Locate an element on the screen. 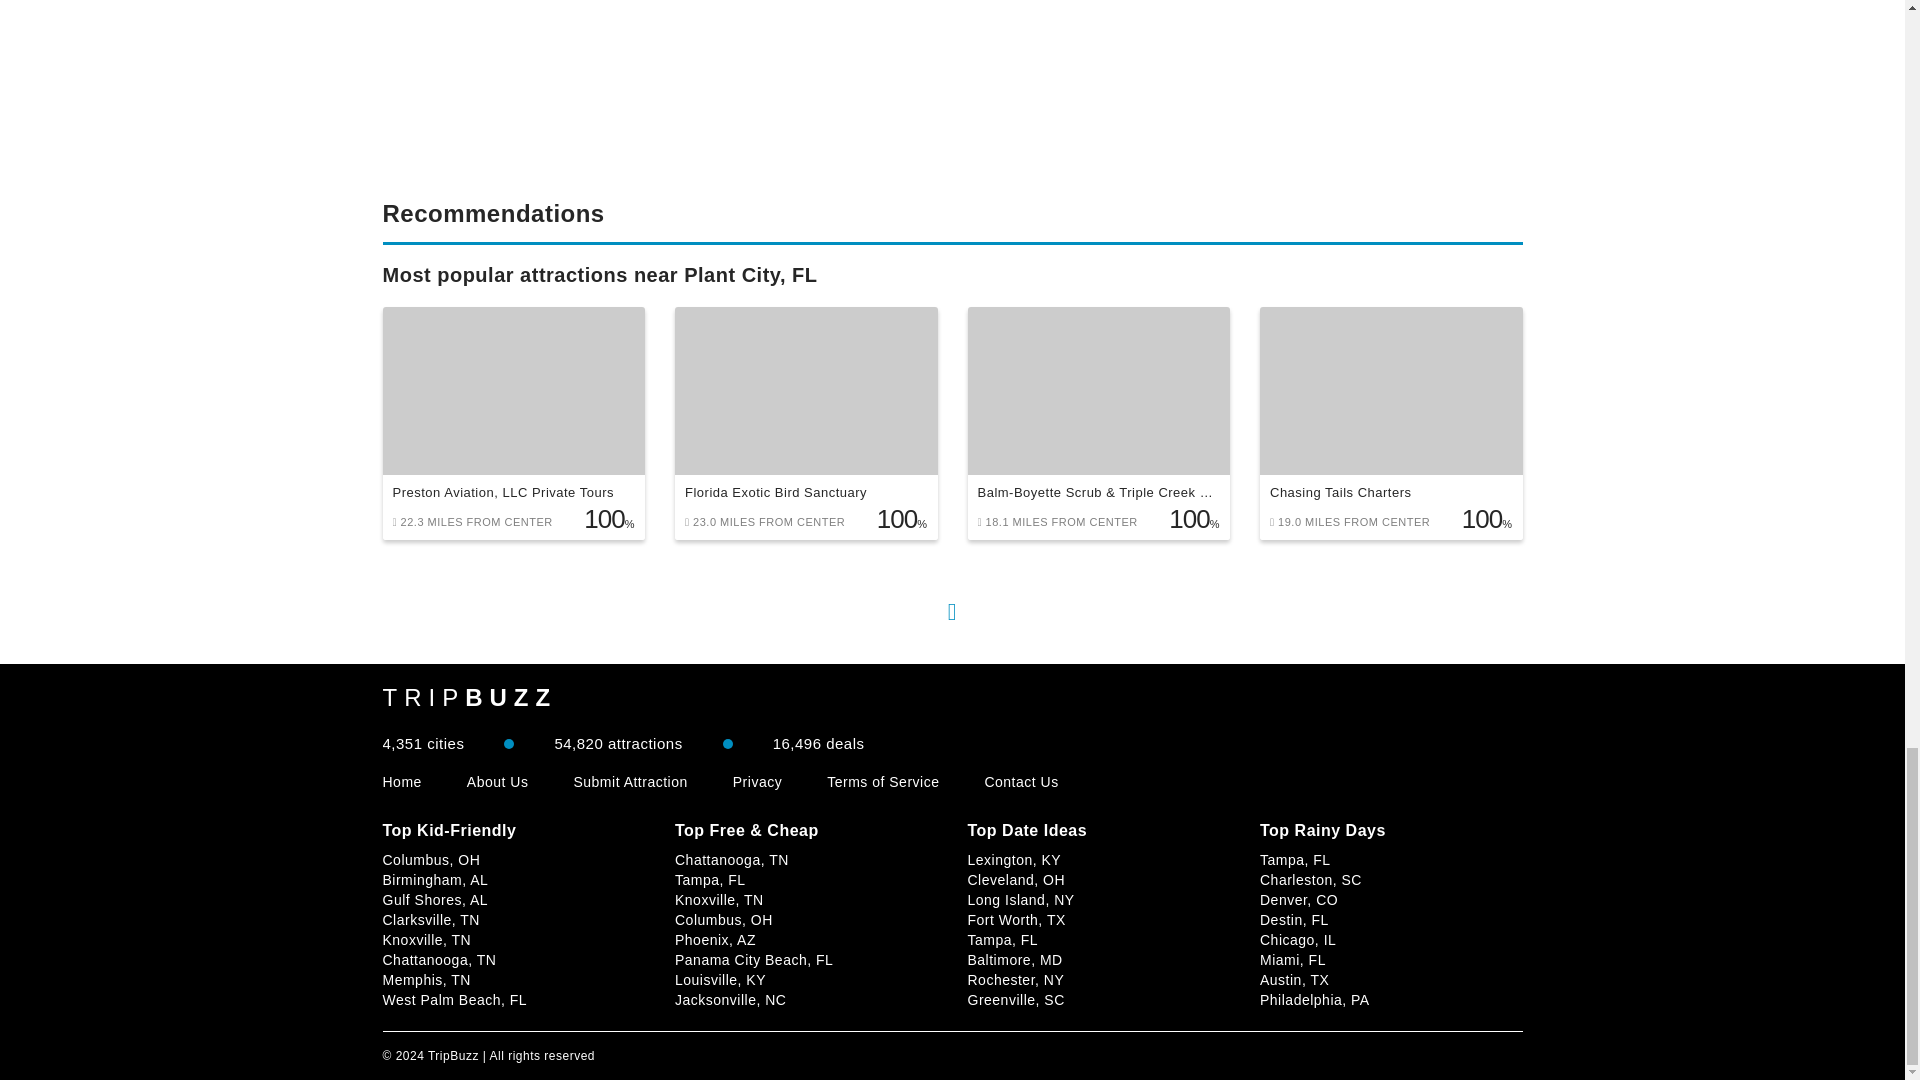 The width and height of the screenshot is (1920, 1080). Home is located at coordinates (401, 782).